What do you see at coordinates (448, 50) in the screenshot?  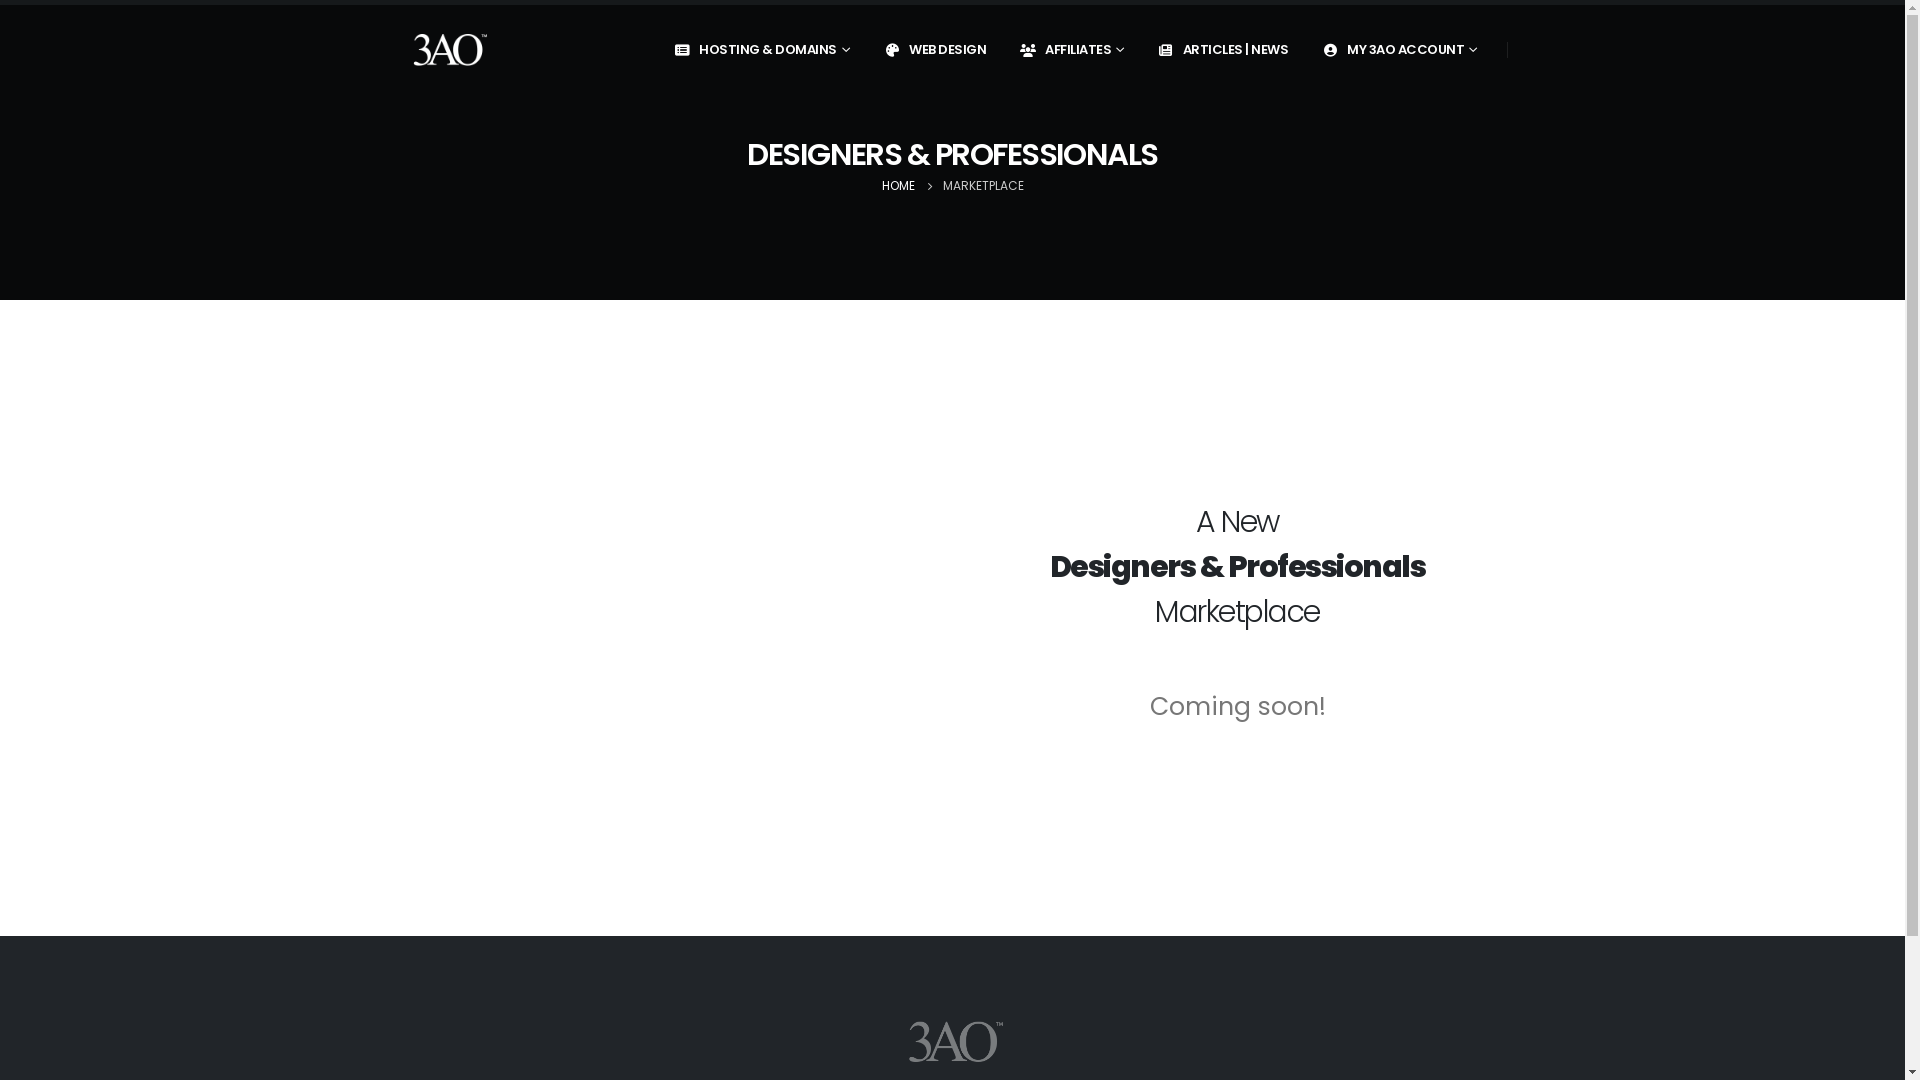 I see `3AO - Powerful Hosting` at bounding box center [448, 50].